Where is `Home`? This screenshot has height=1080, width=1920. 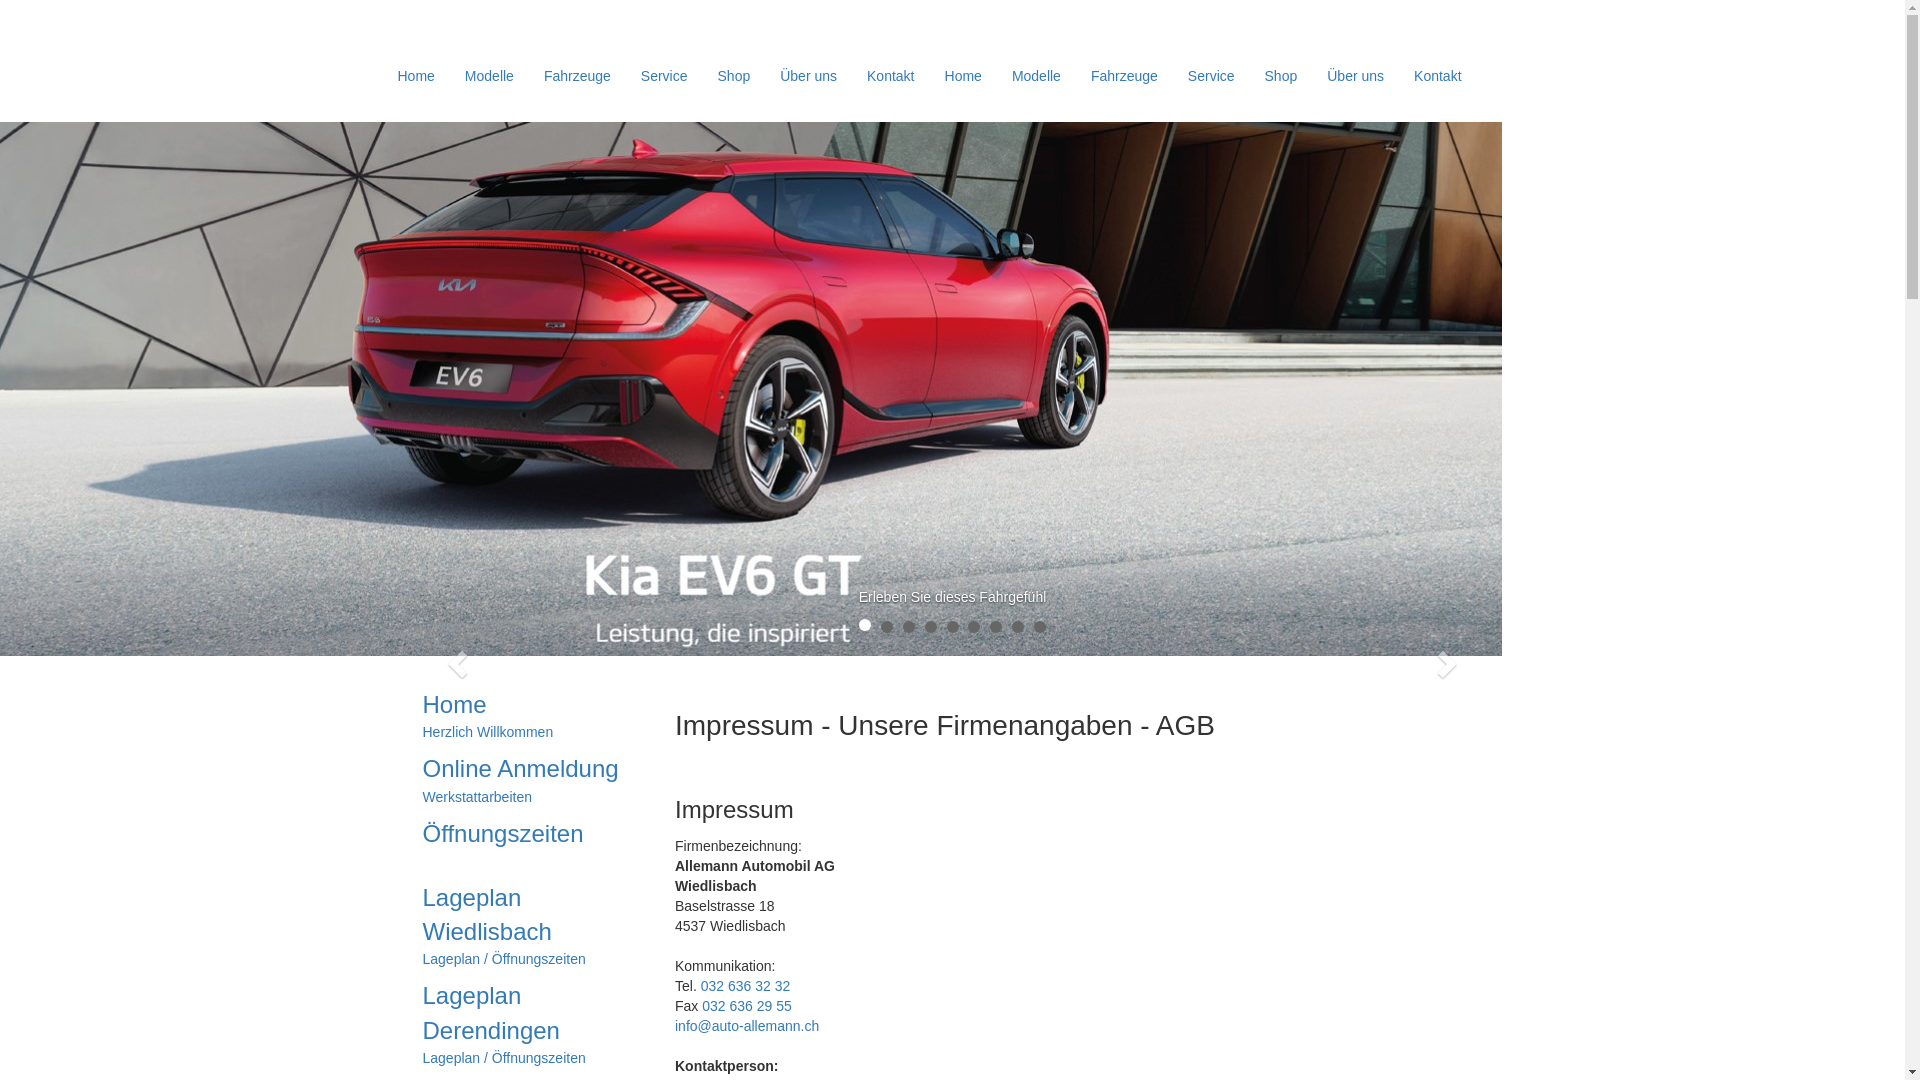
Home is located at coordinates (416, 76).